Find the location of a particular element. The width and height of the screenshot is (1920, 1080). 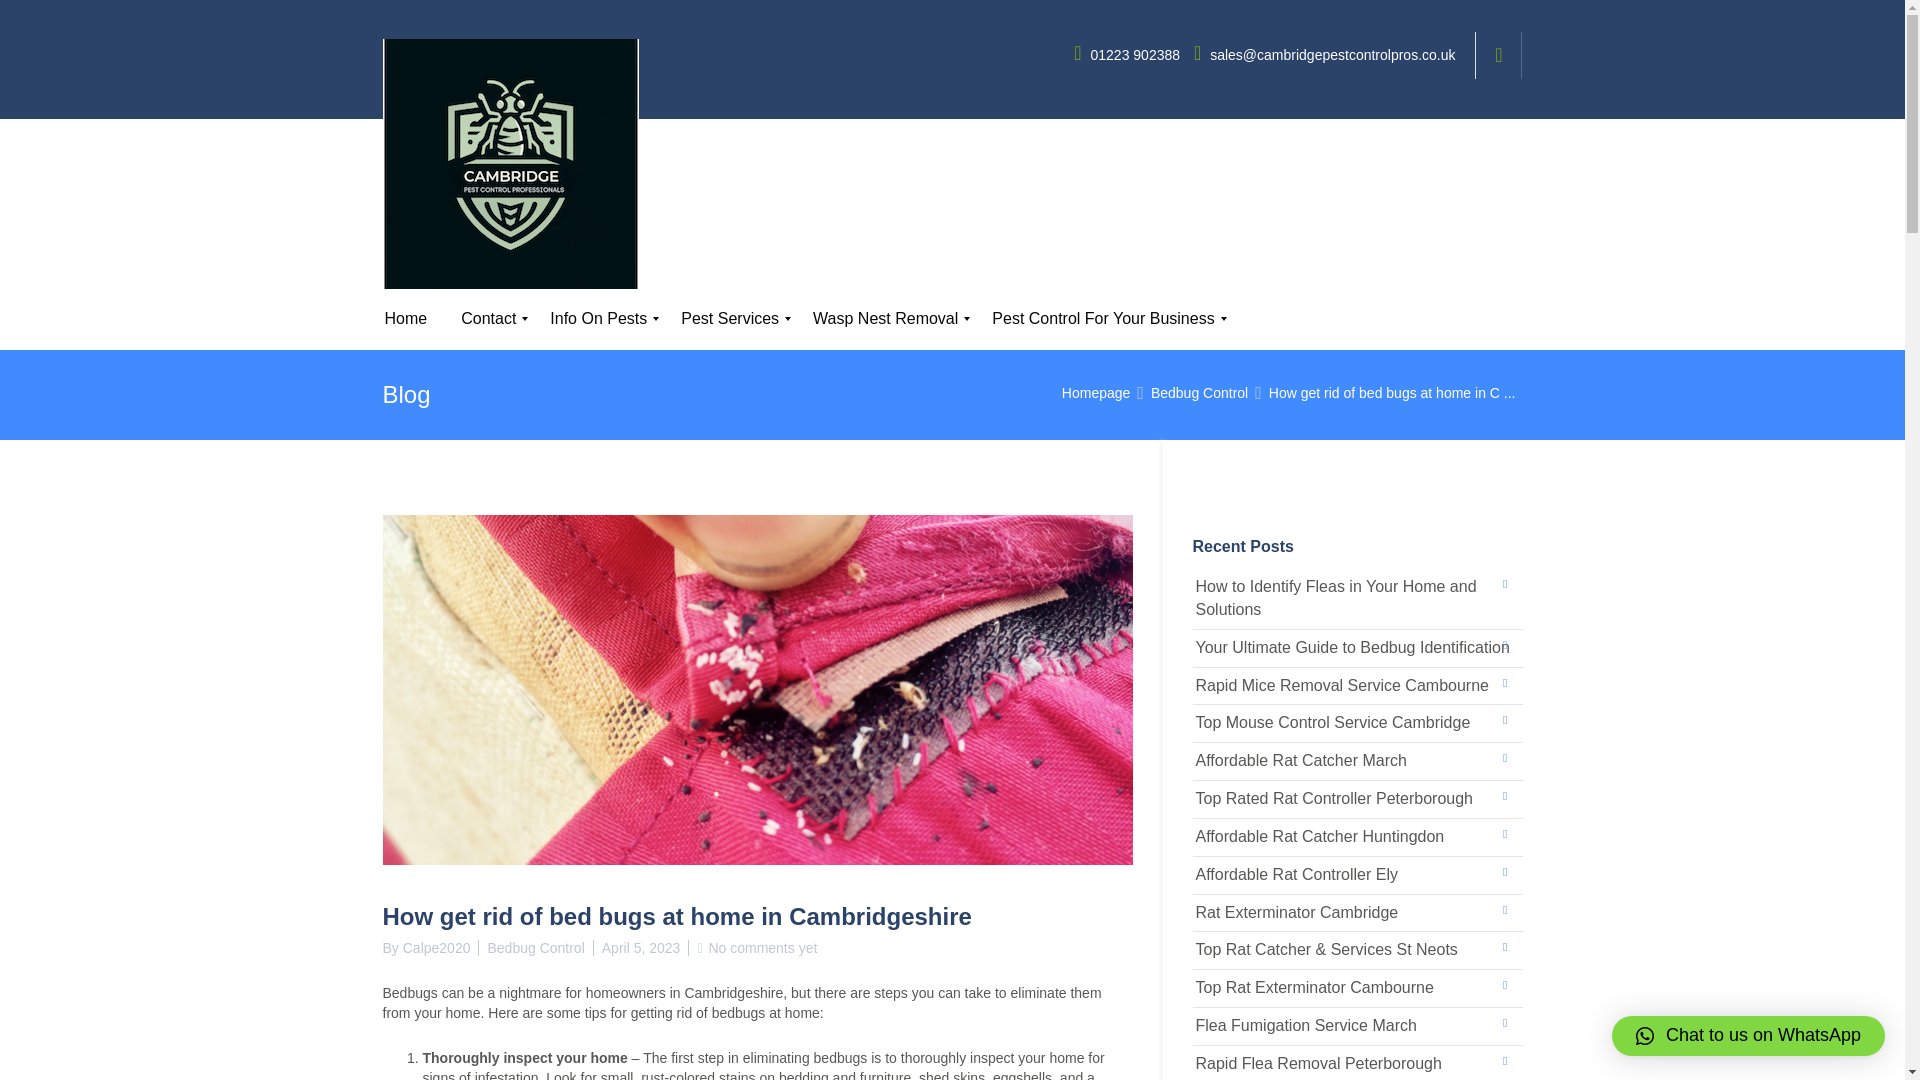

Search is located at coordinates (1504, 319).